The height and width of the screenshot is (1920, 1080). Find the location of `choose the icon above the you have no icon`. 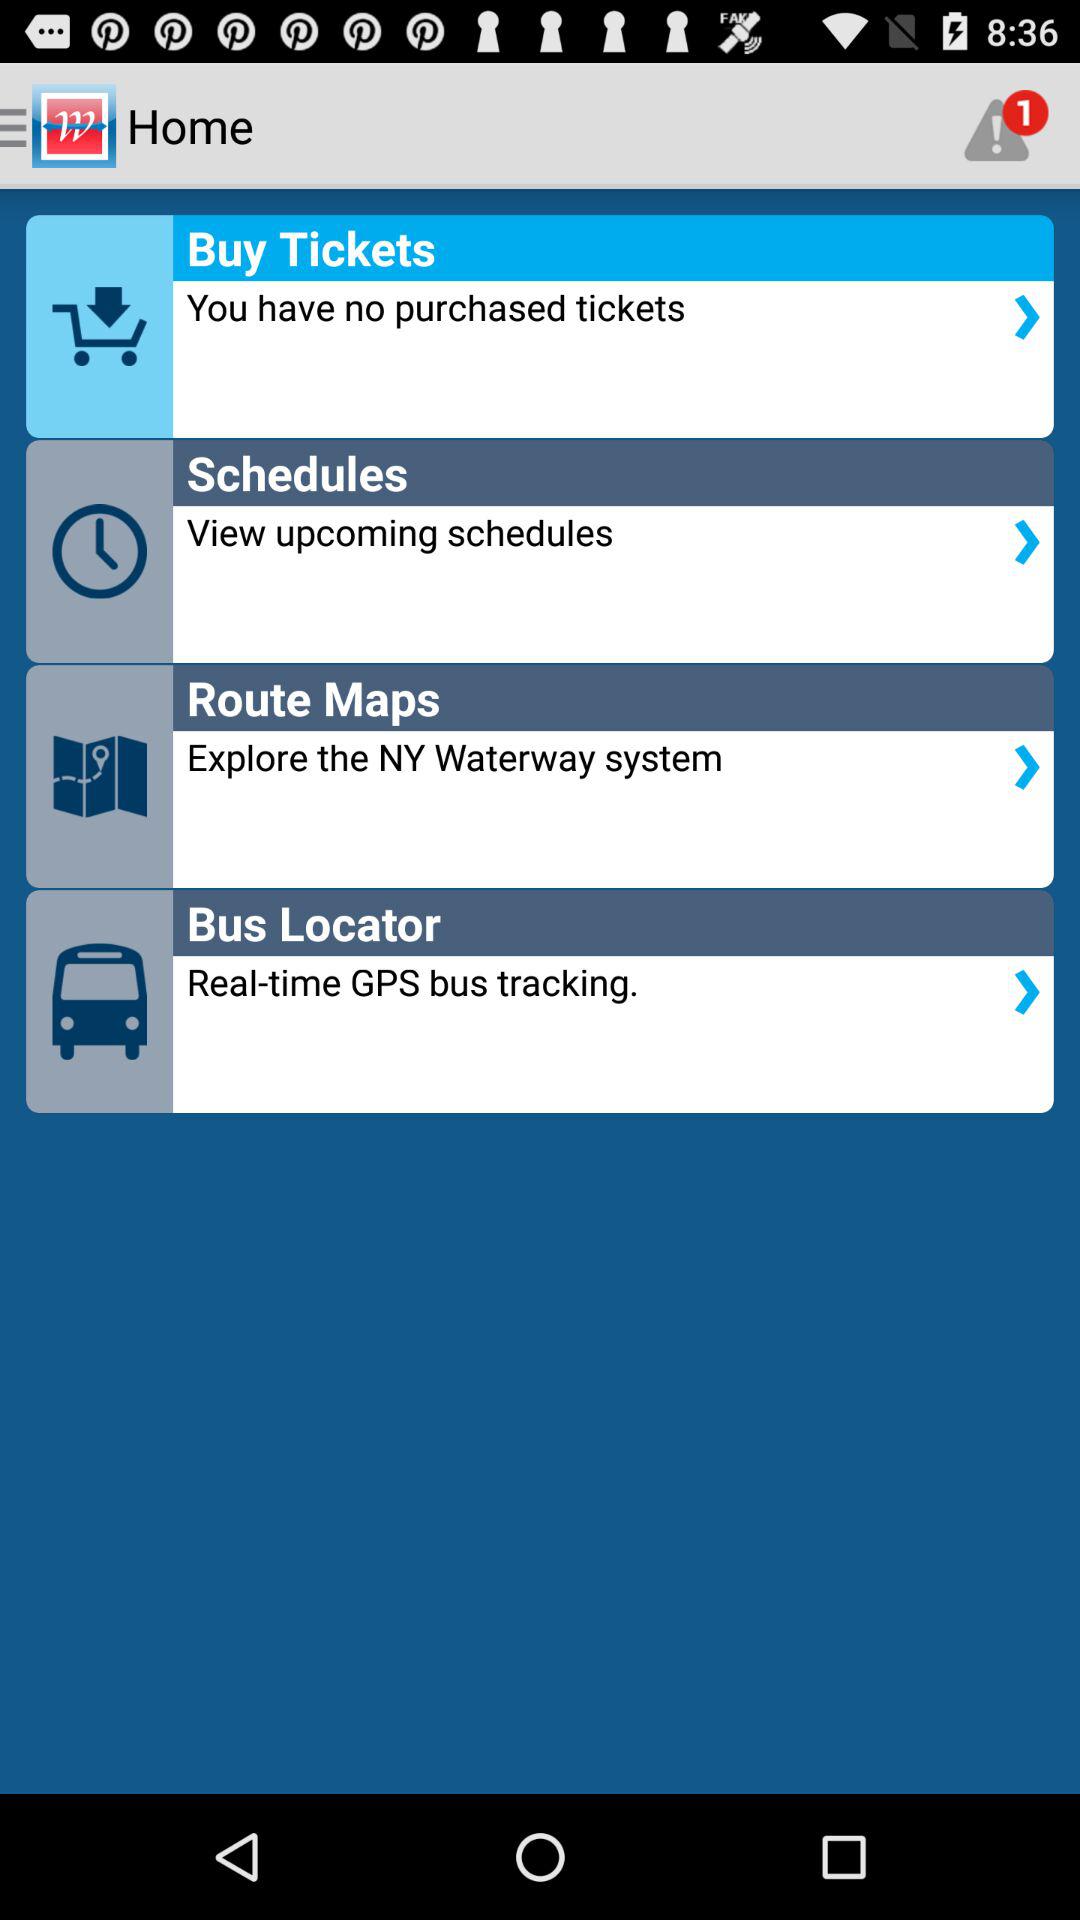

choose the icon above the you have no icon is located at coordinates (1006, 126).